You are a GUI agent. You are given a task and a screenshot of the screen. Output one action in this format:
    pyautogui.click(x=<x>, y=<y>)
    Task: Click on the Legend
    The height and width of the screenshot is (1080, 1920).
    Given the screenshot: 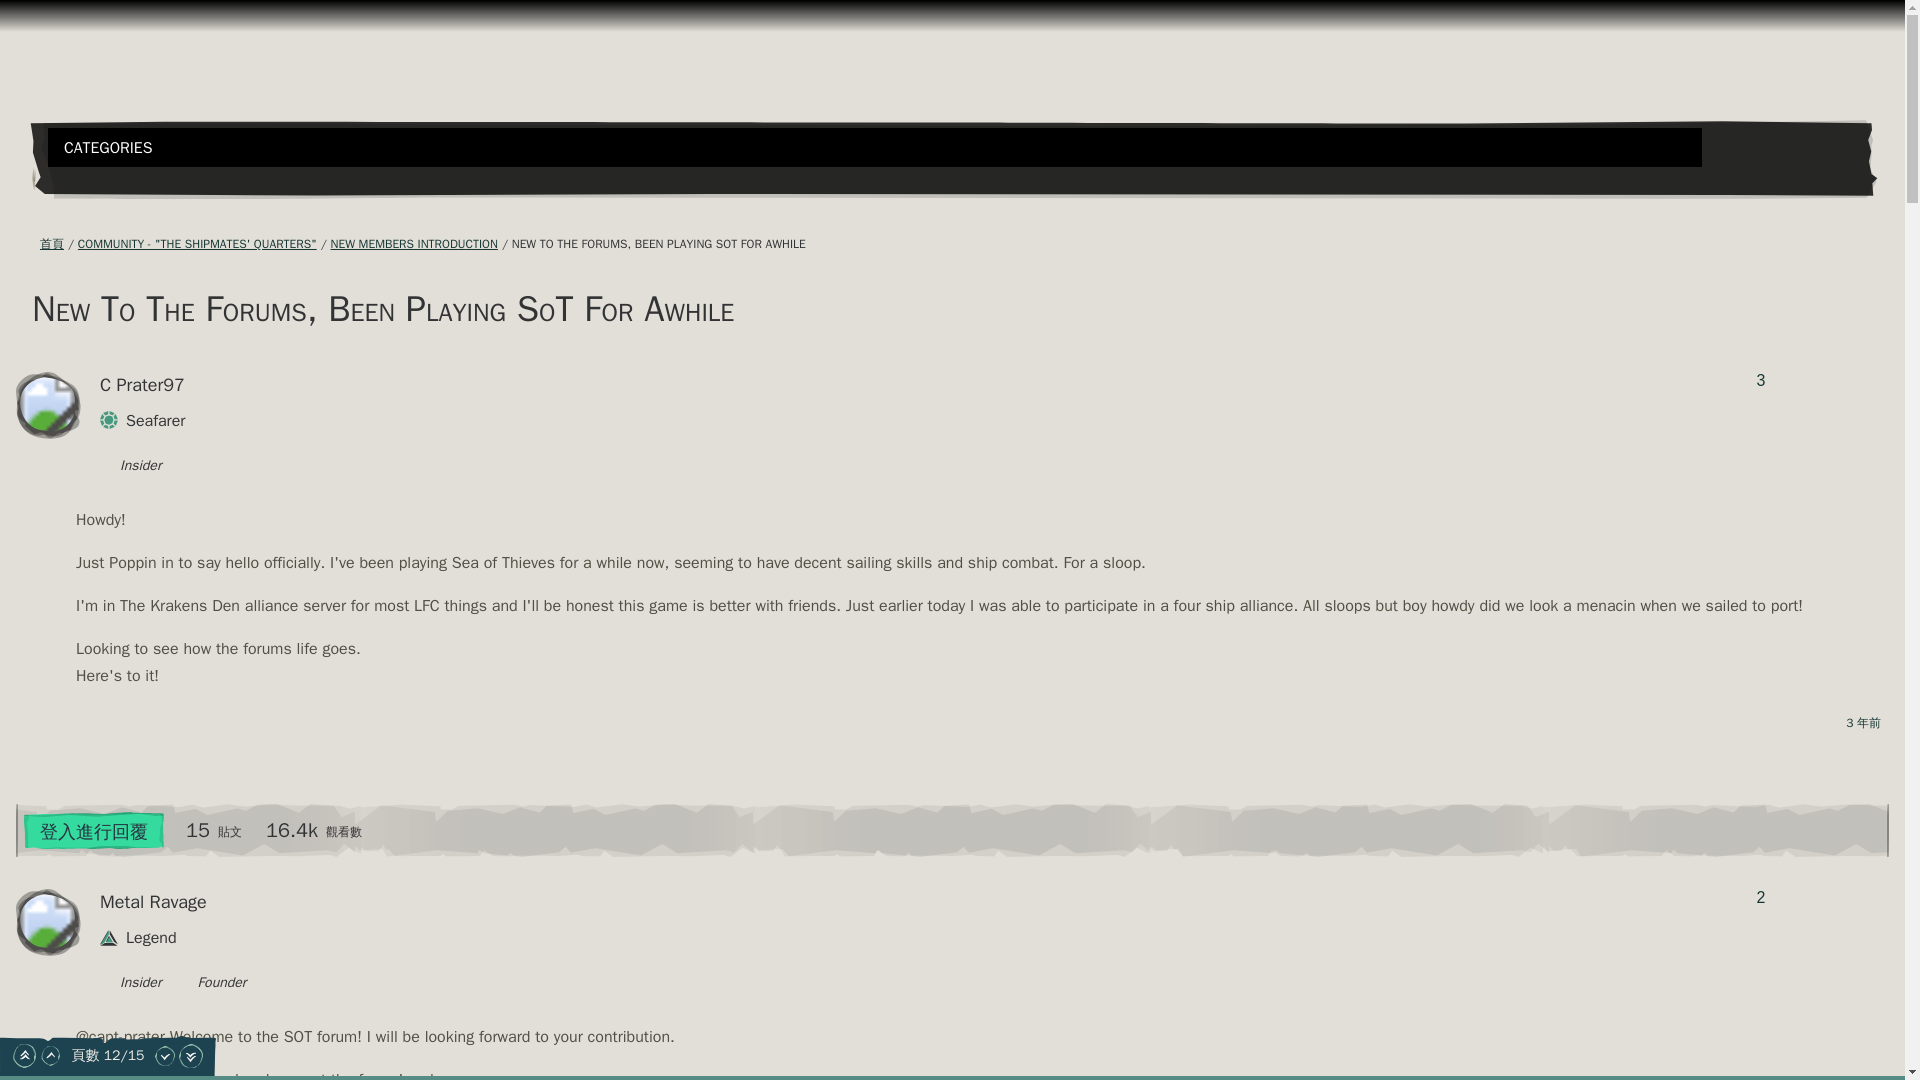 What is the action you would take?
    pyautogui.click(x=150, y=940)
    